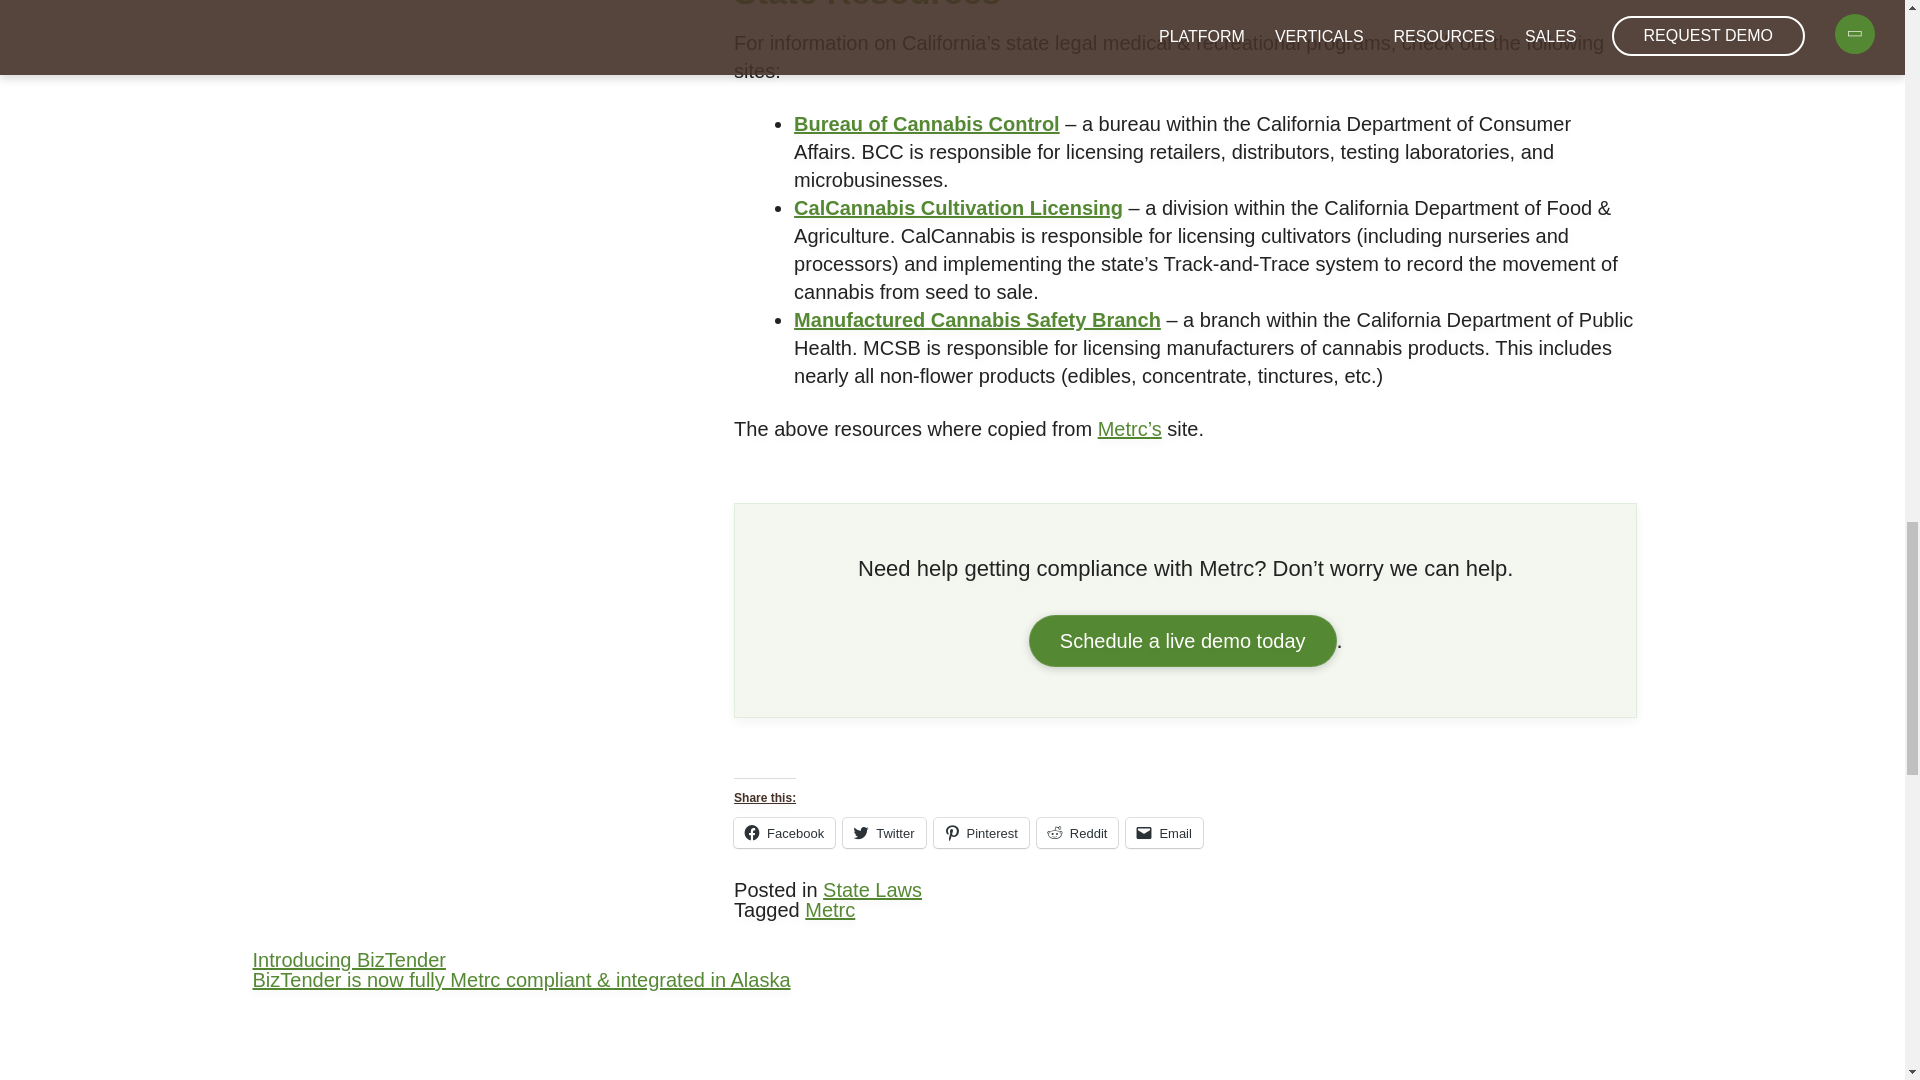 The image size is (1920, 1080). What do you see at coordinates (1078, 832) in the screenshot?
I see `Click to share on Reddit` at bounding box center [1078, 832].